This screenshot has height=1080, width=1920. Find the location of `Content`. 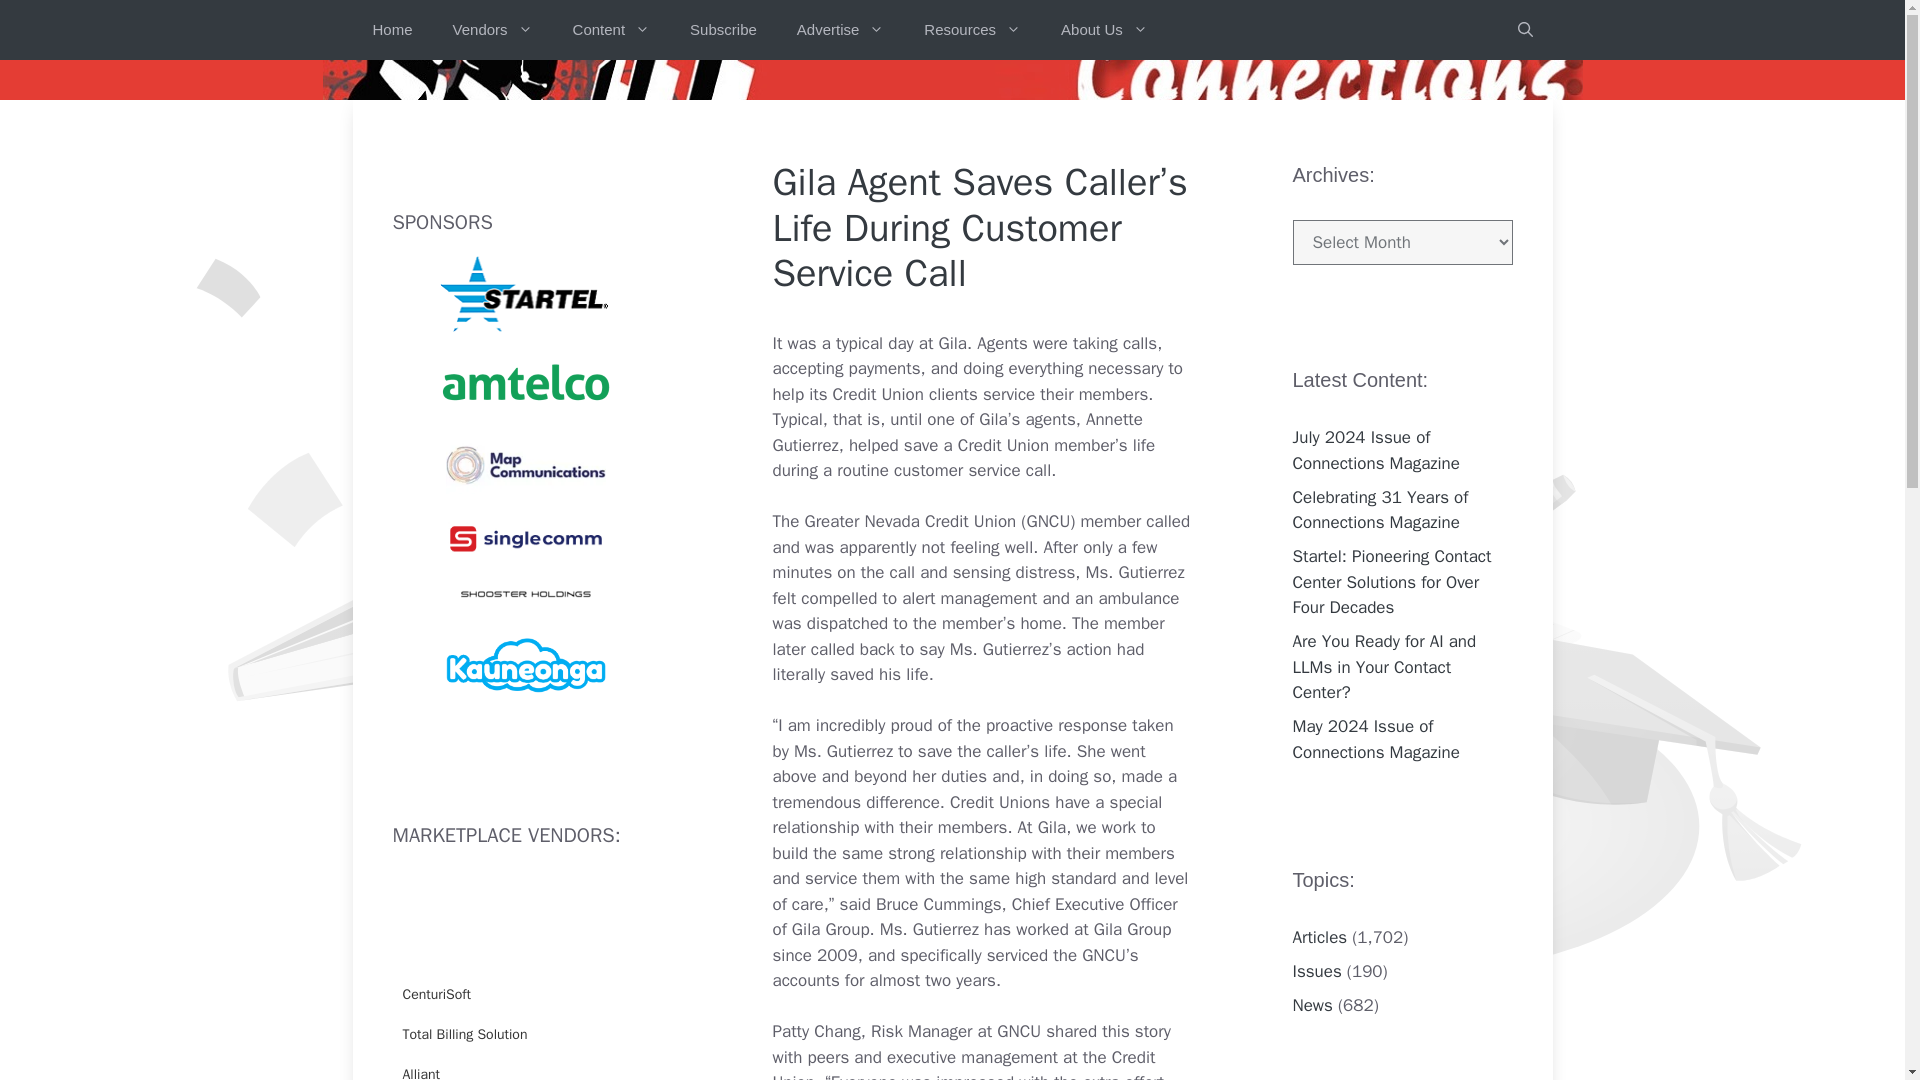

Content is located at coordinates (611, 30).